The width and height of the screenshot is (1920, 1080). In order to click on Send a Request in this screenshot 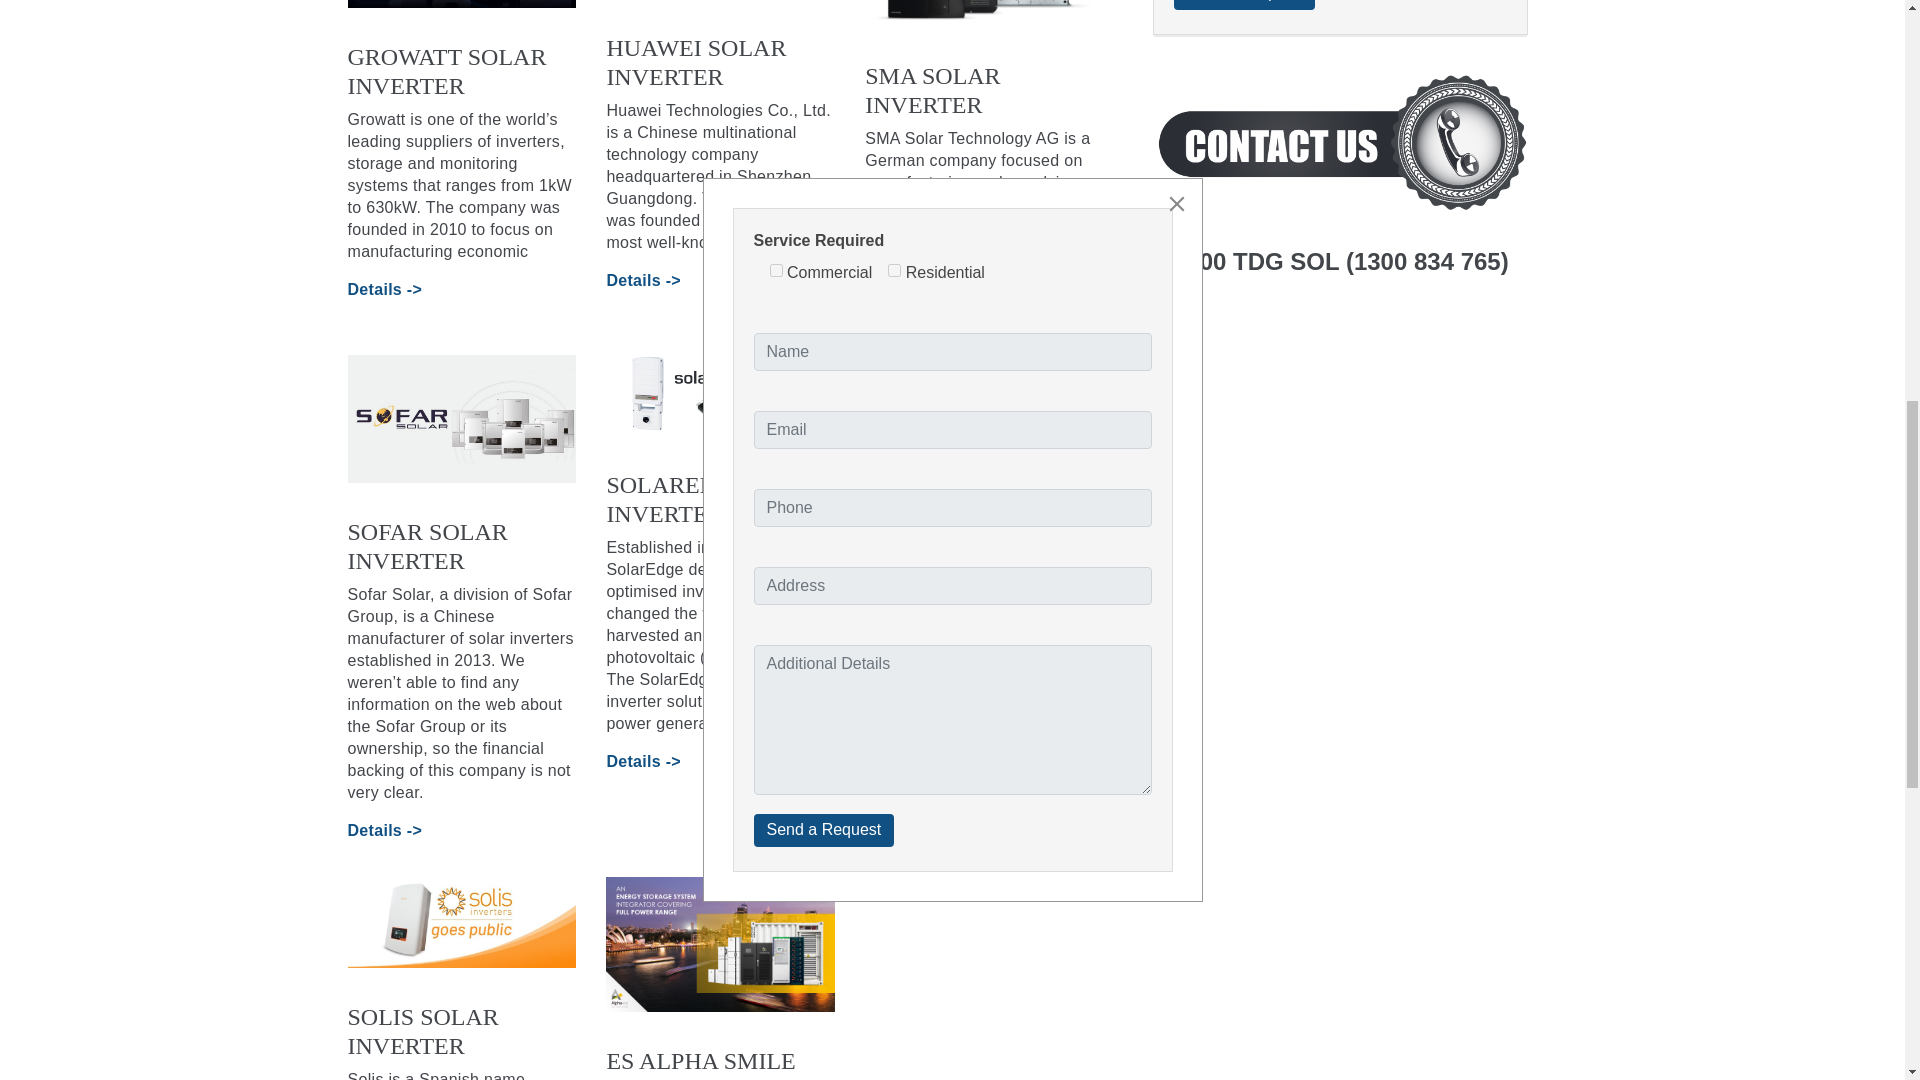, I will do `click(1244, 4)`.